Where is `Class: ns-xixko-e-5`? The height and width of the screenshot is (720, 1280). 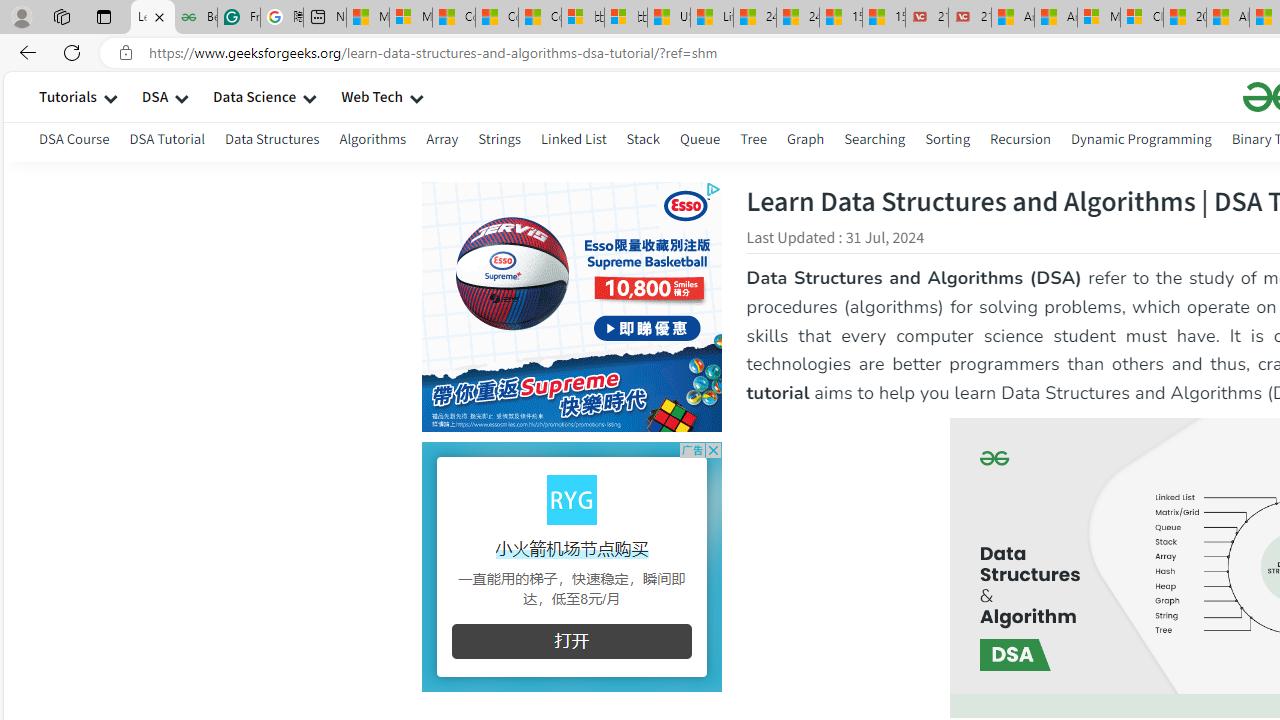 Class: ns-xixko-e-5 is located at coordinates (571, 498).